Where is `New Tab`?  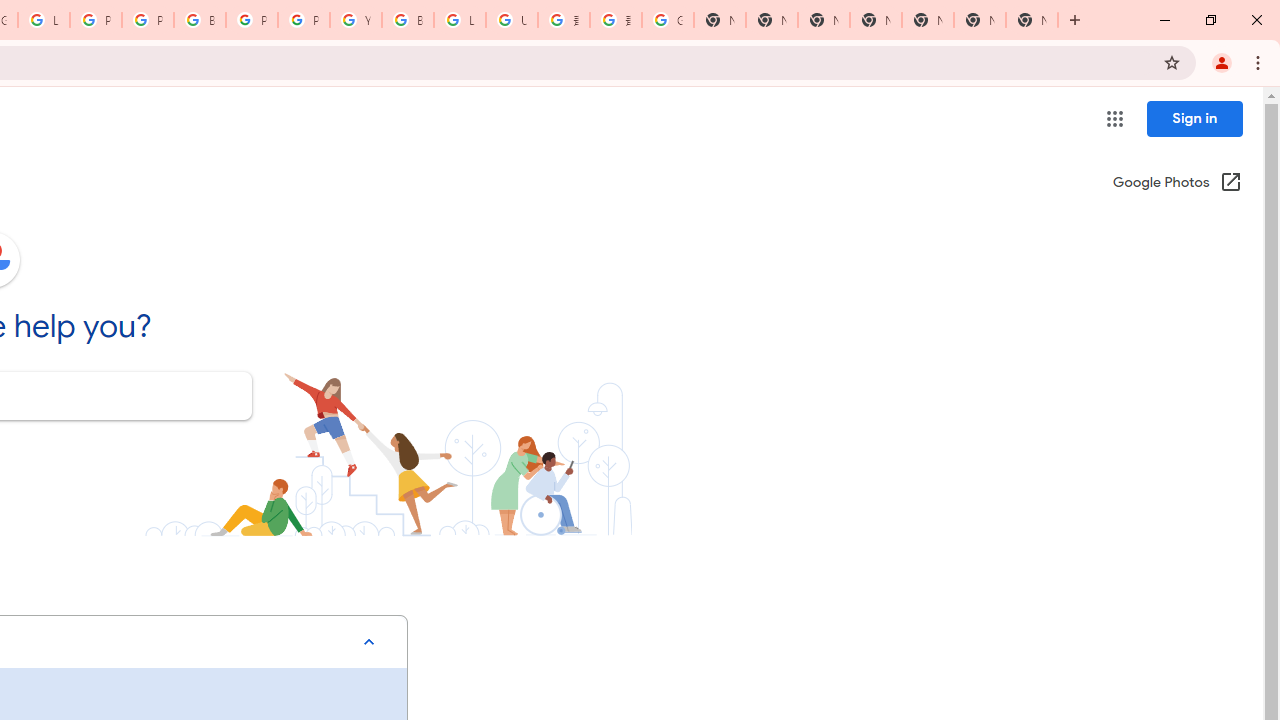 New Tab is located at coordinates (1032, 20).